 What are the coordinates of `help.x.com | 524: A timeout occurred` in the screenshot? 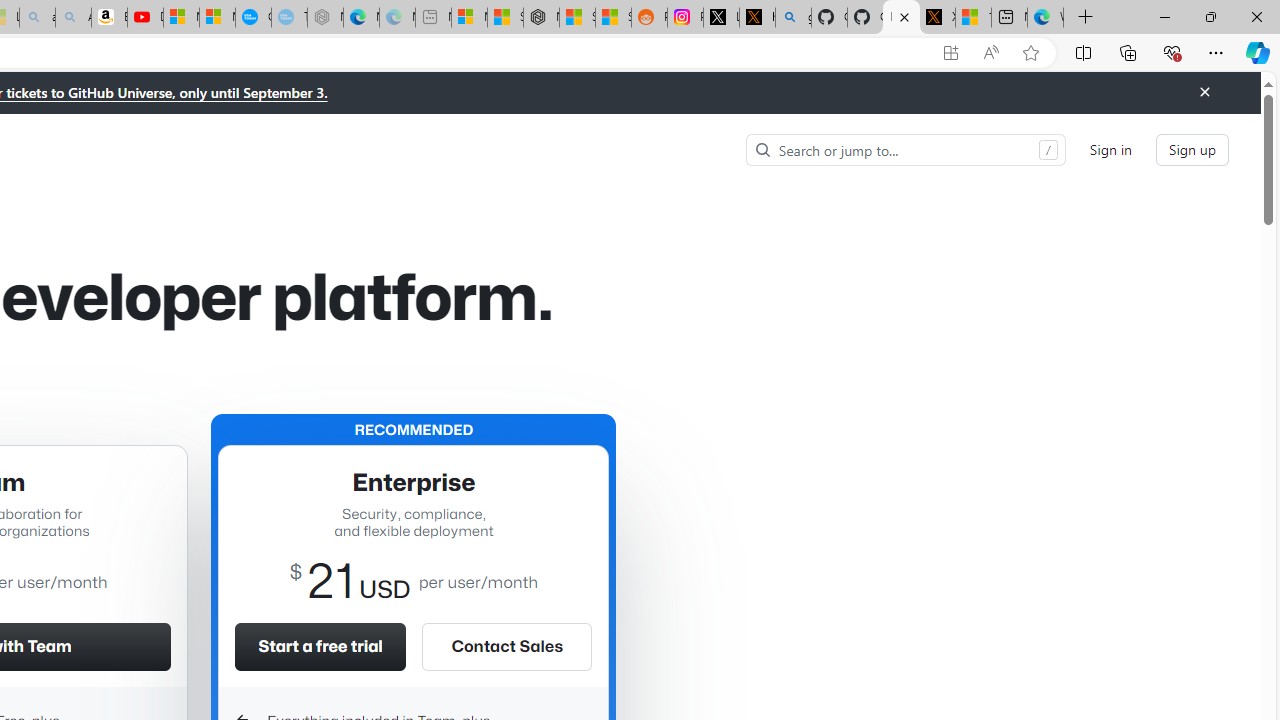 It's located at (756, 18).